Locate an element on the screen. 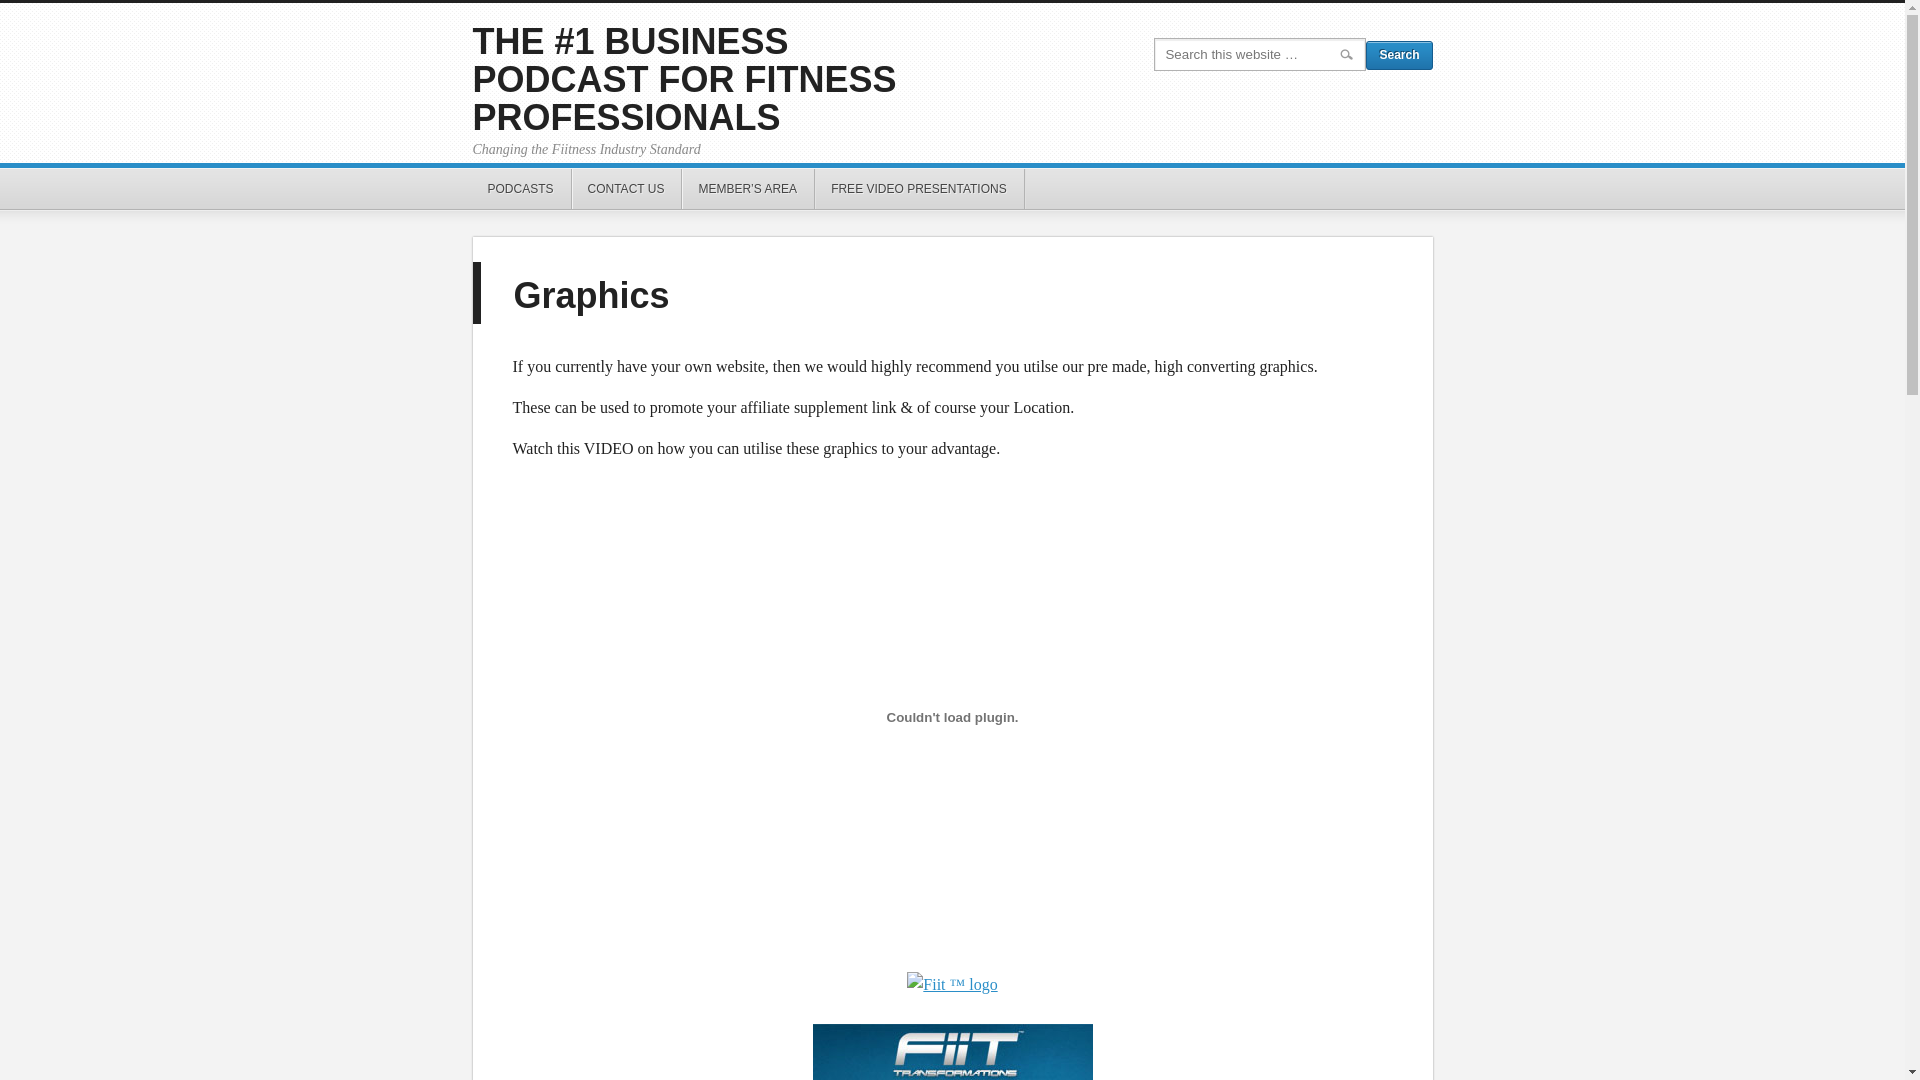 The width and height of the screenshot is (1920, 1080). PODCASTS is located at coordinates (521, 189).